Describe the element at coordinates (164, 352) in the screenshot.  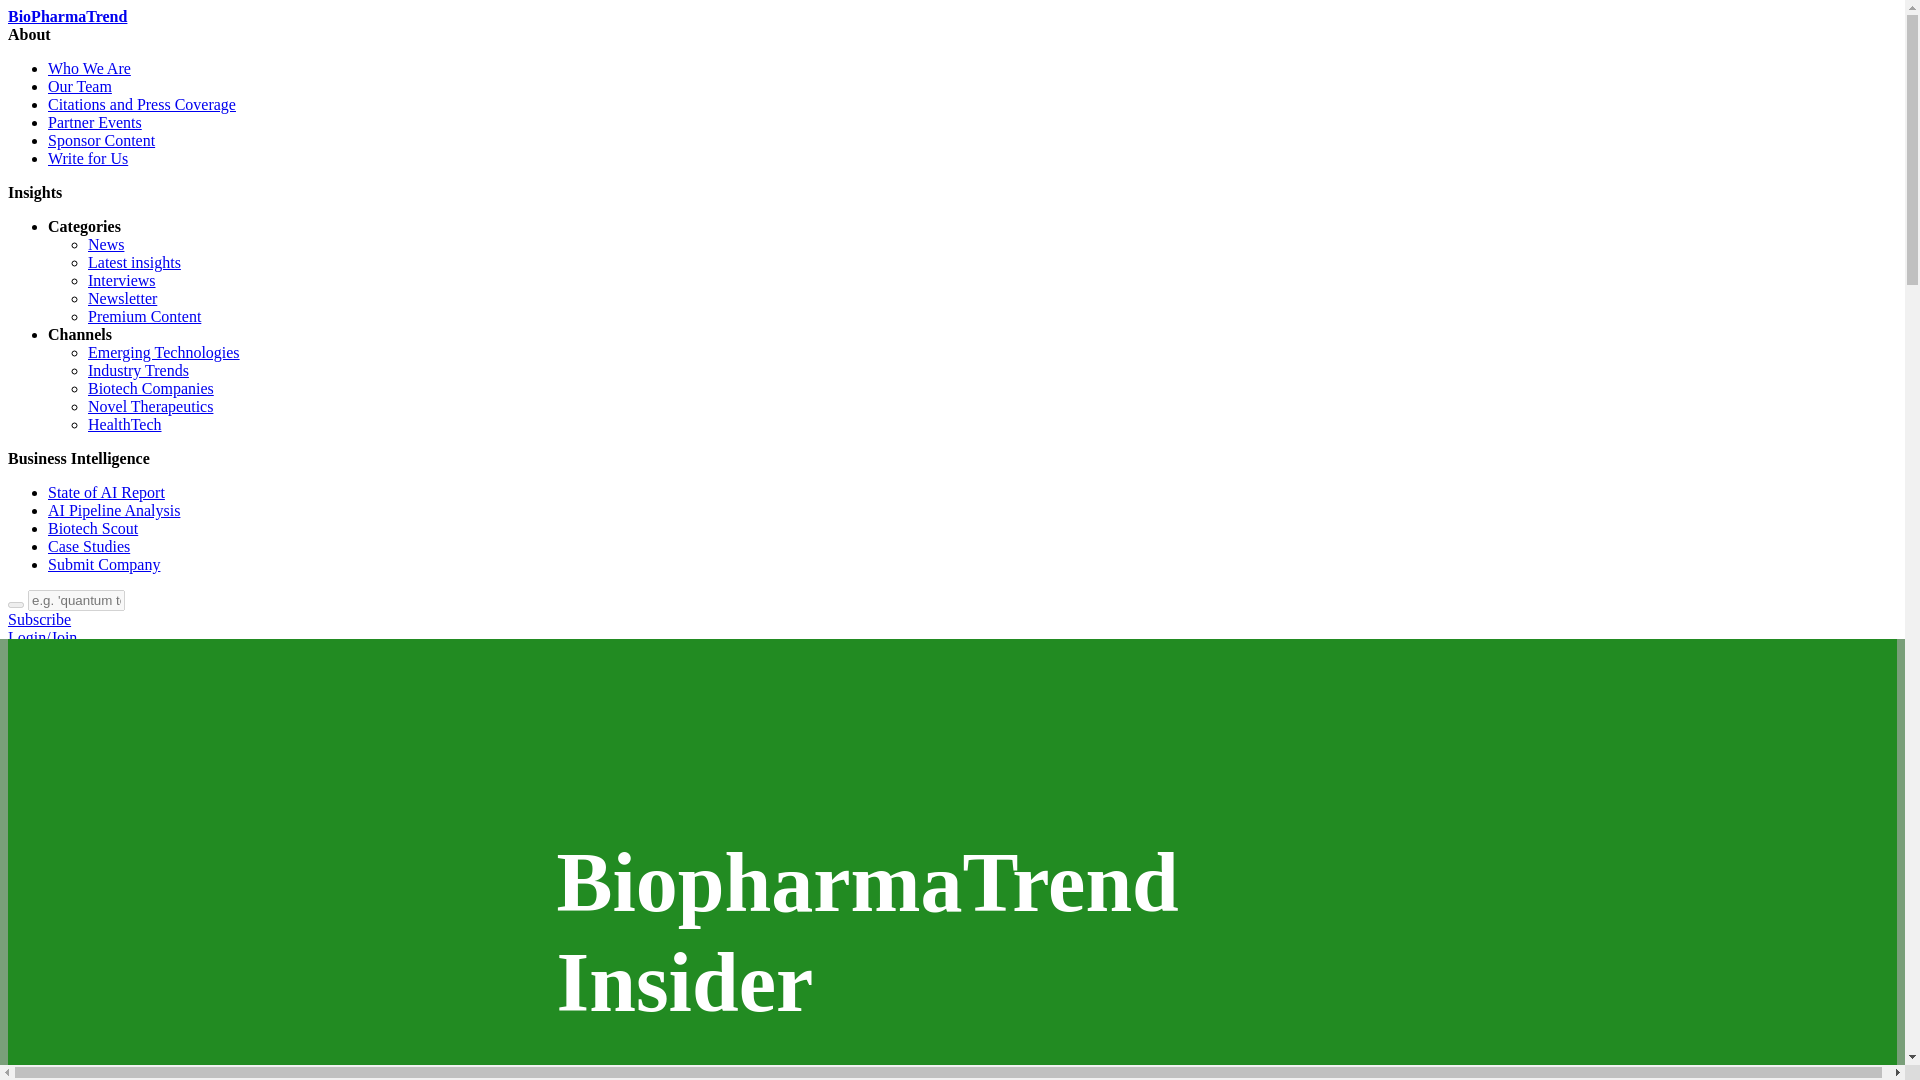
I see `Emerging Technologies` at that location.